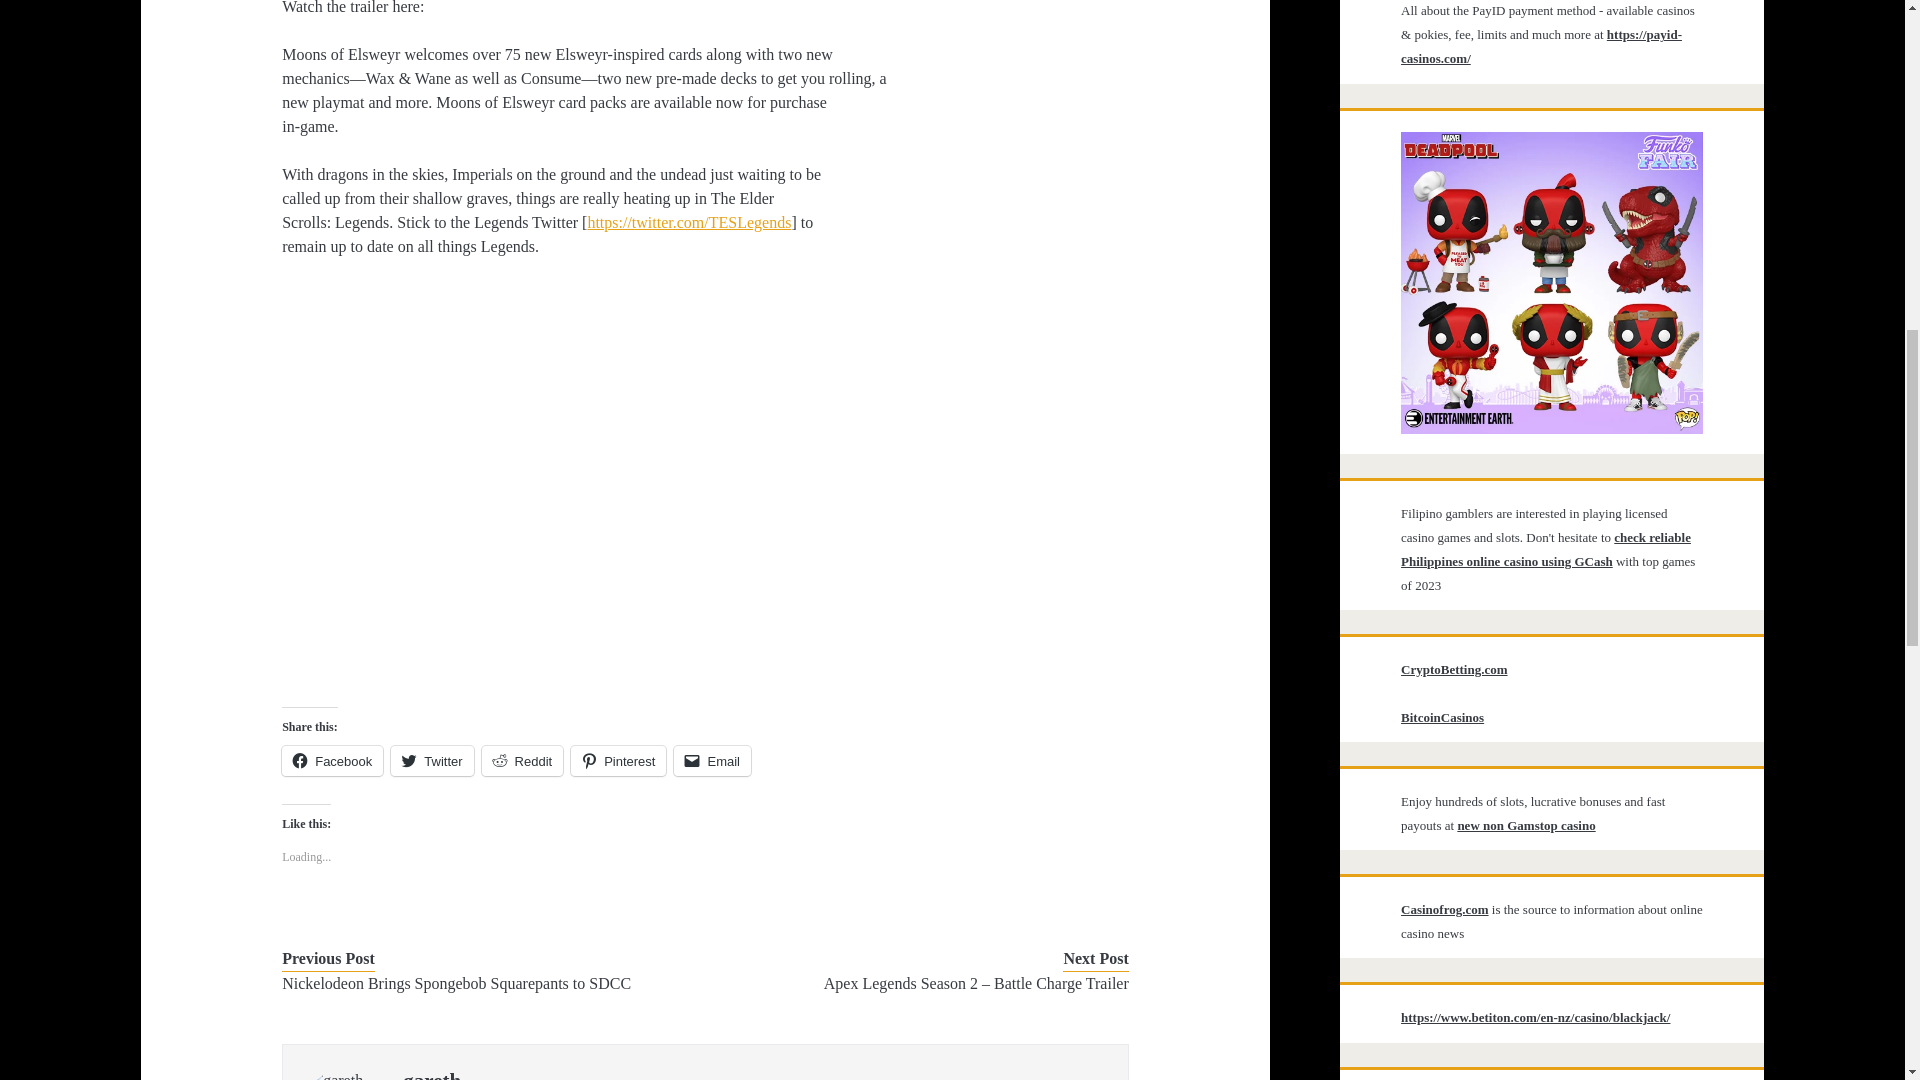 Image resolution: width=1920 pixels, height=1080 pixels. I want to click on Pinterest, so click(618, 761).